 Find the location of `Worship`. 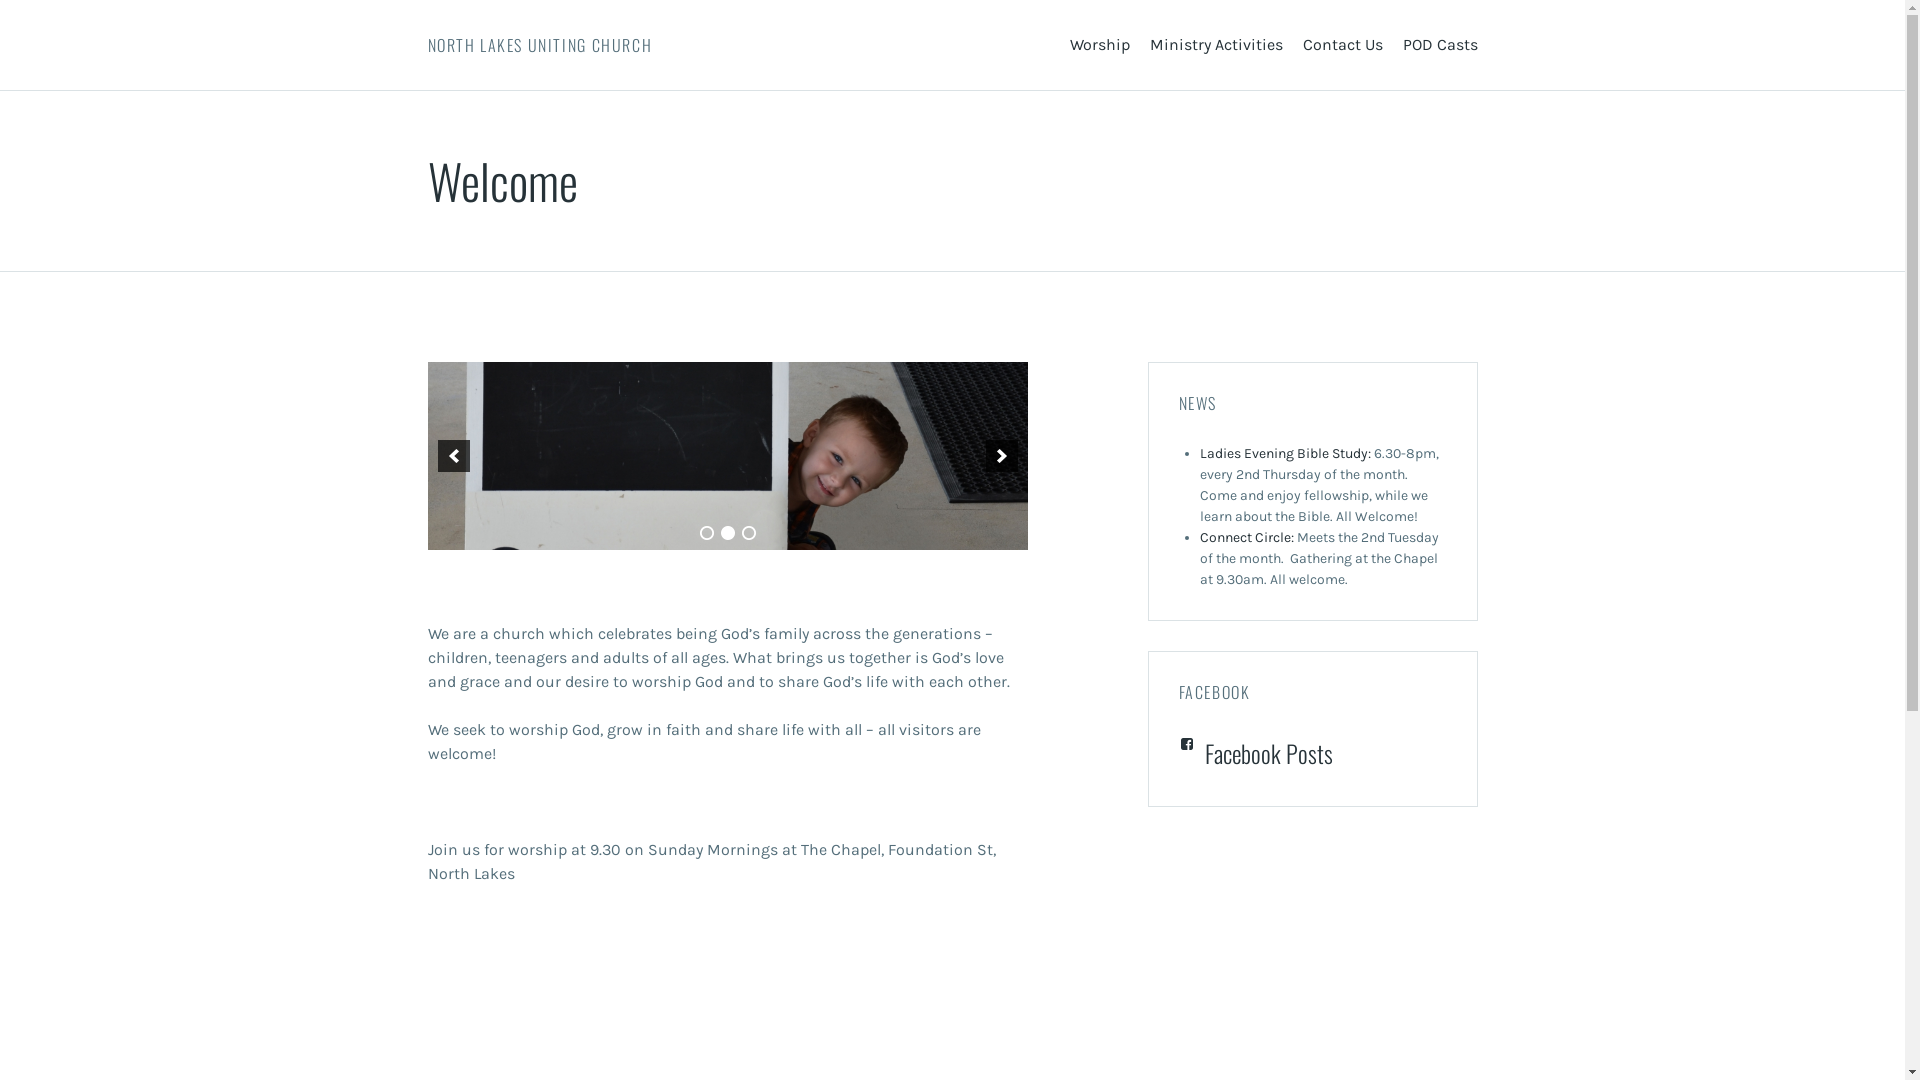

Worship is located at coordinates (1100, 45).